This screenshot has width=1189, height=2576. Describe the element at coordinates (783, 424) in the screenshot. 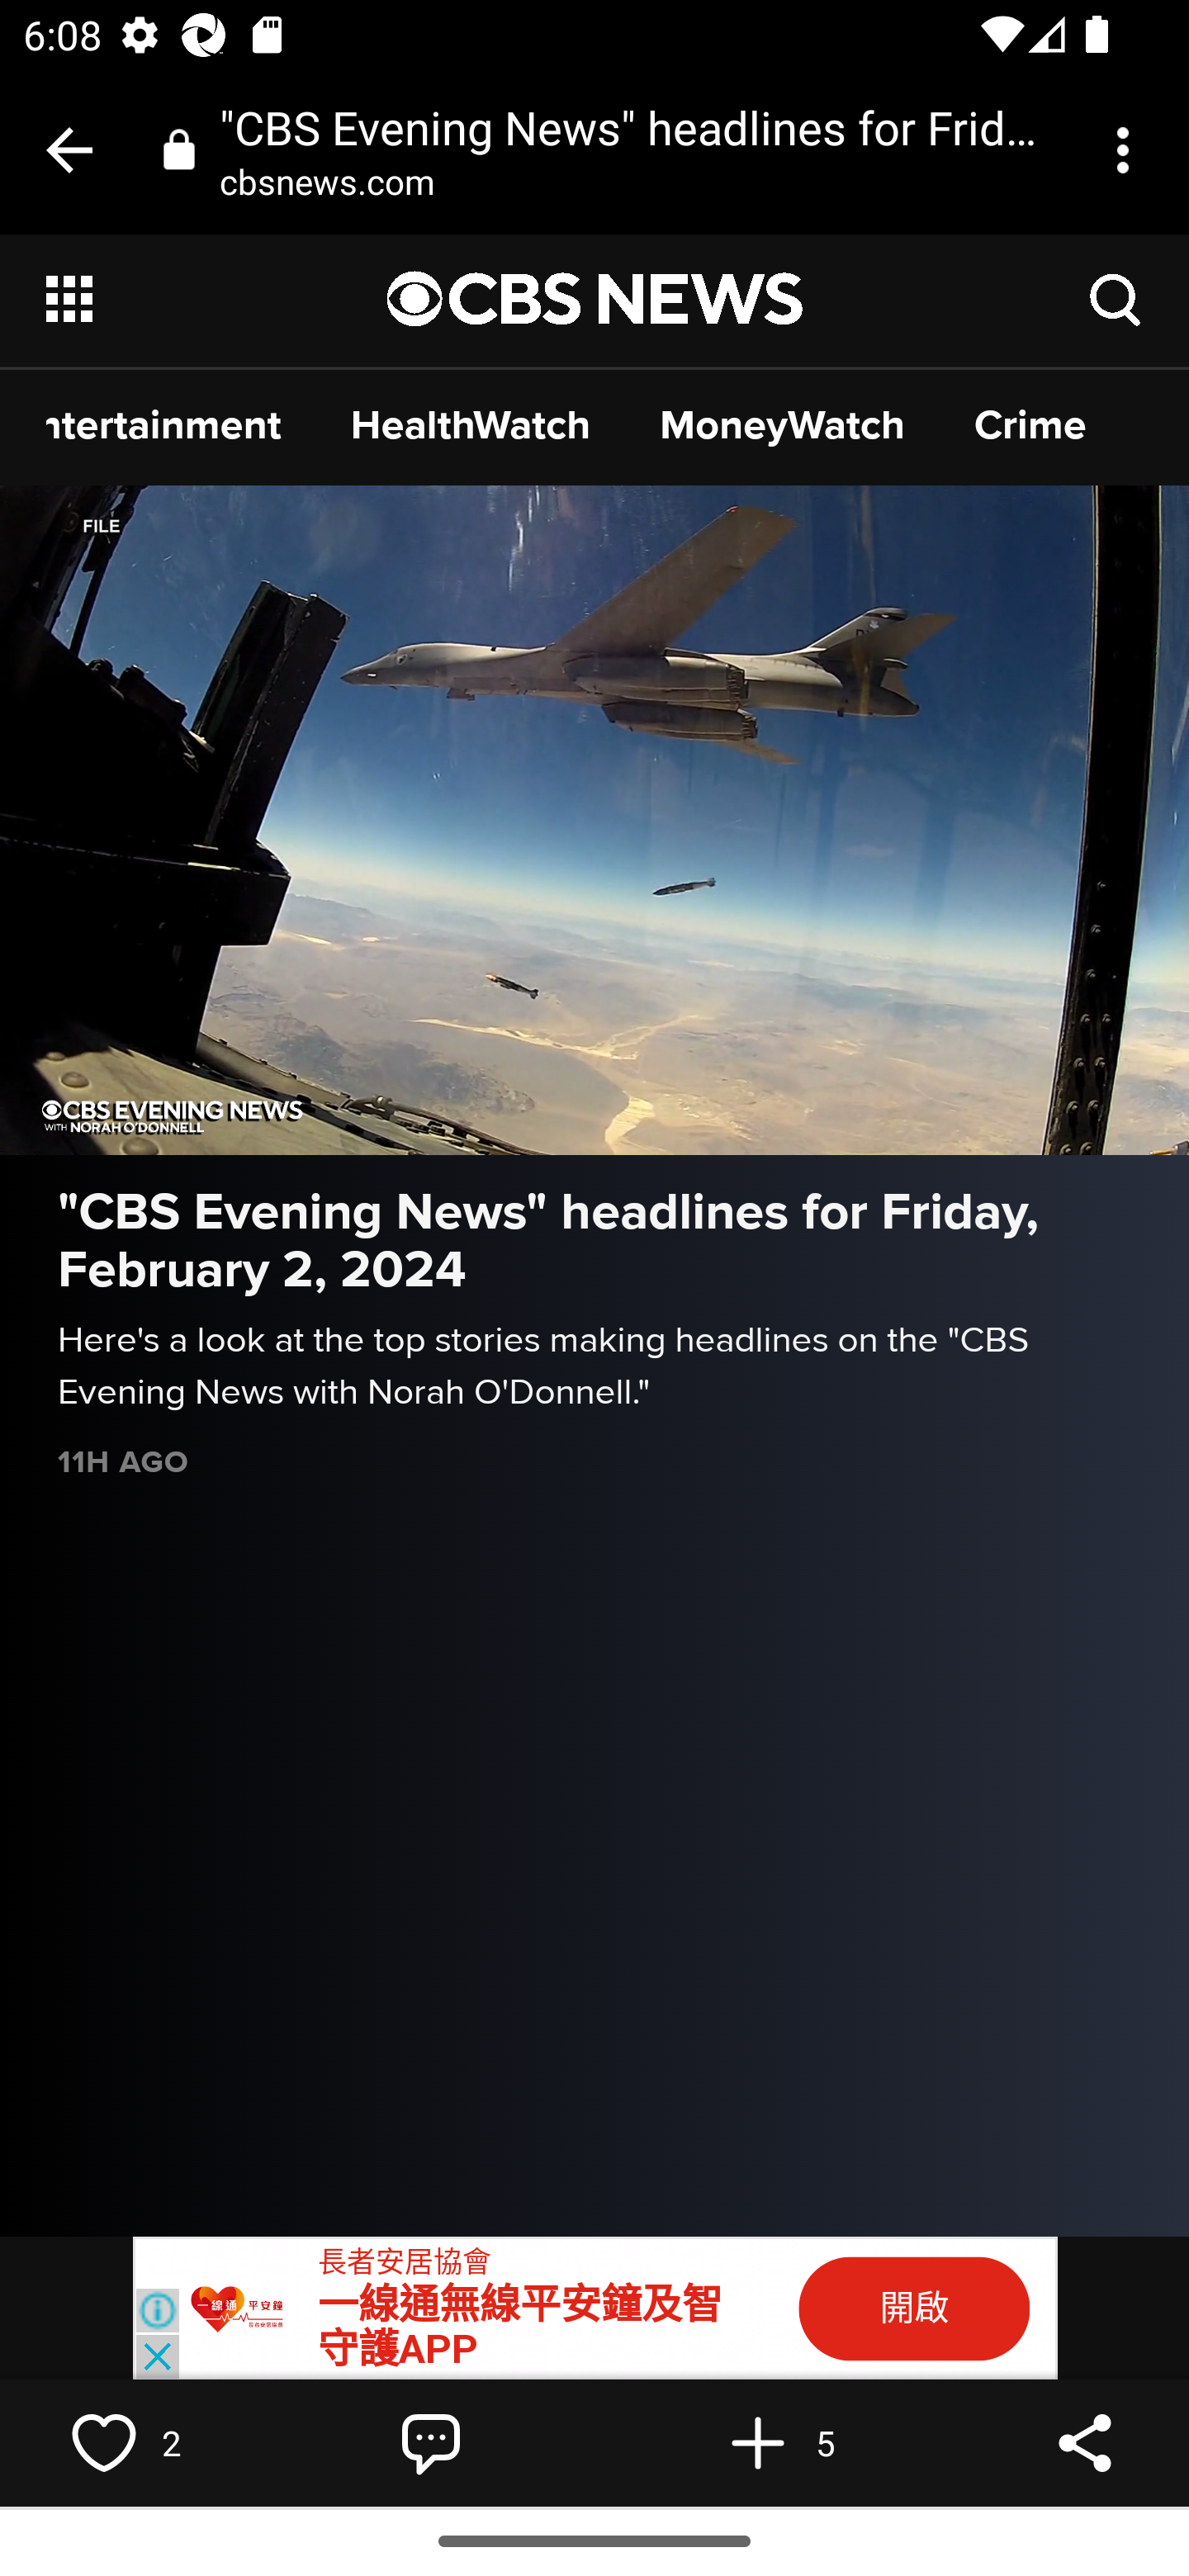

I see `MoneyWatch` at that location.